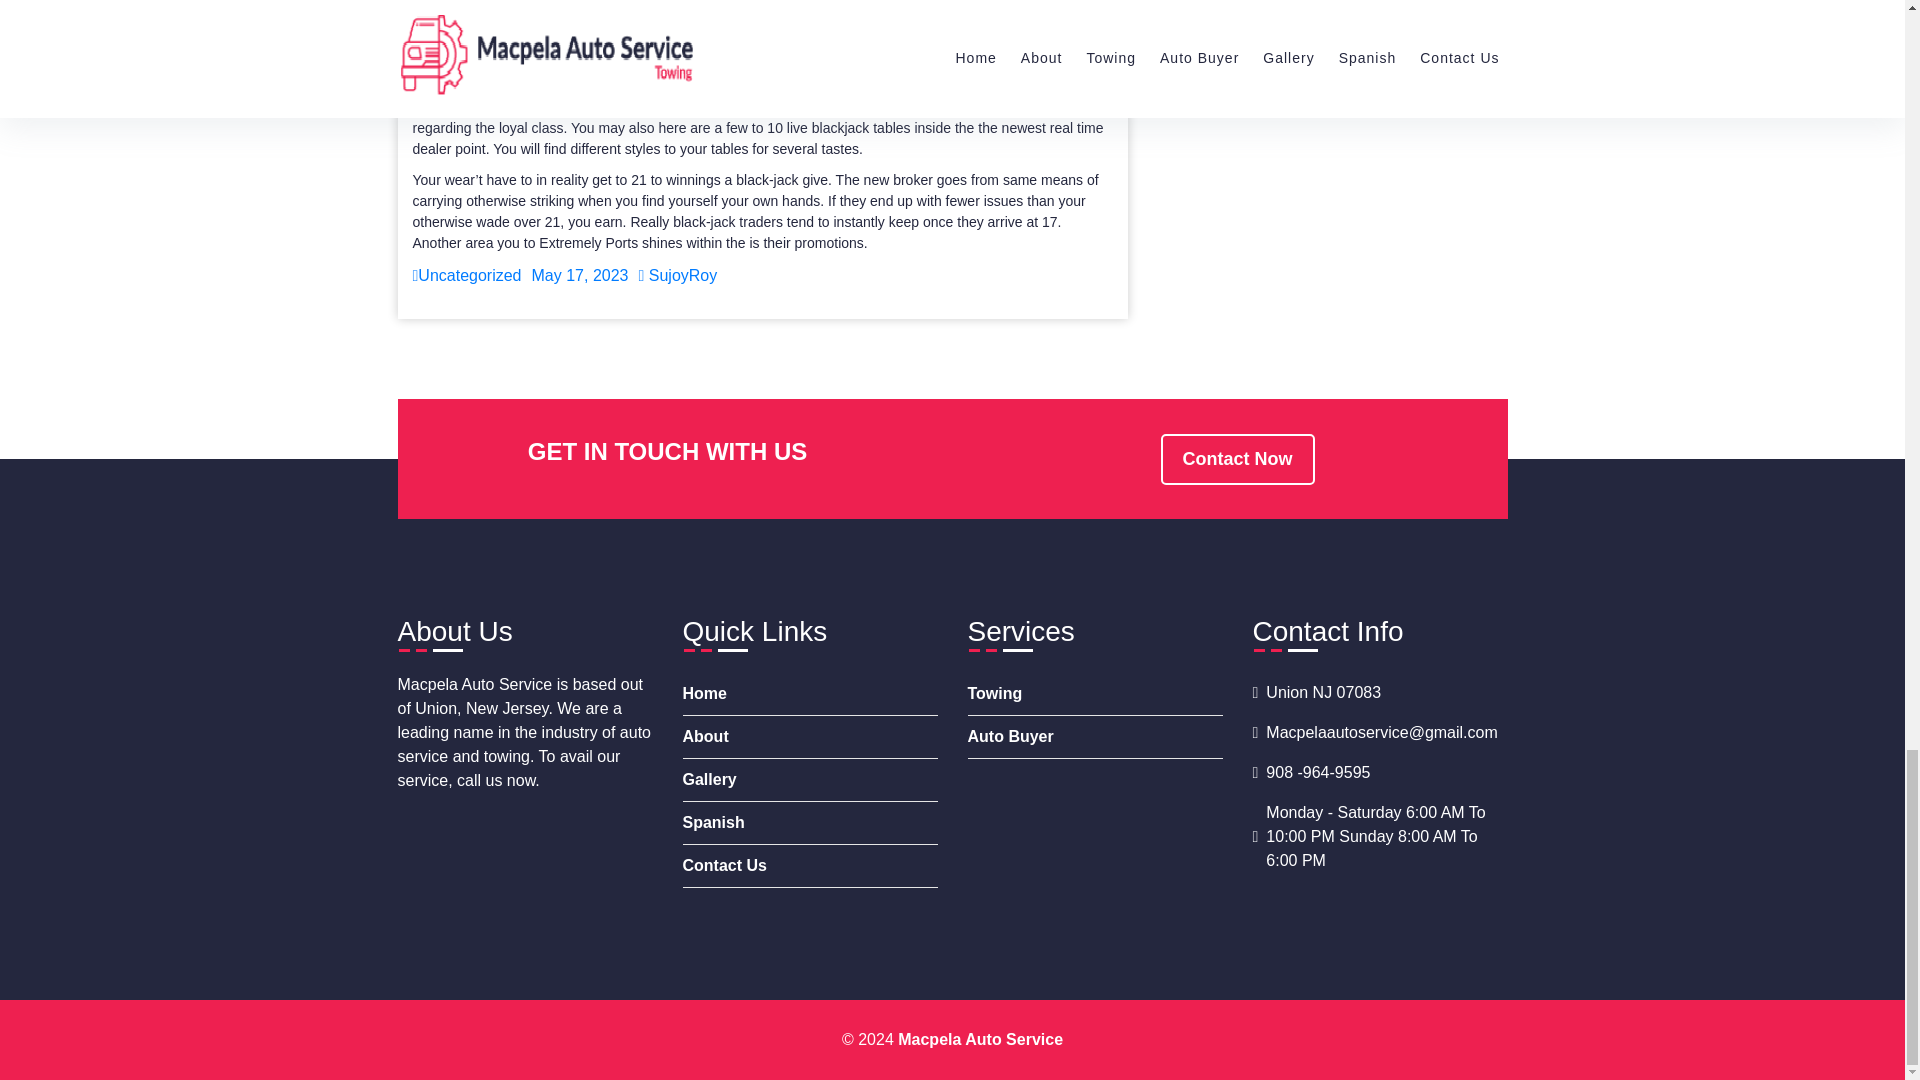  Describe the element at coordinates (466, 275) in the screenshot. I see `Uncategorized` at that location.